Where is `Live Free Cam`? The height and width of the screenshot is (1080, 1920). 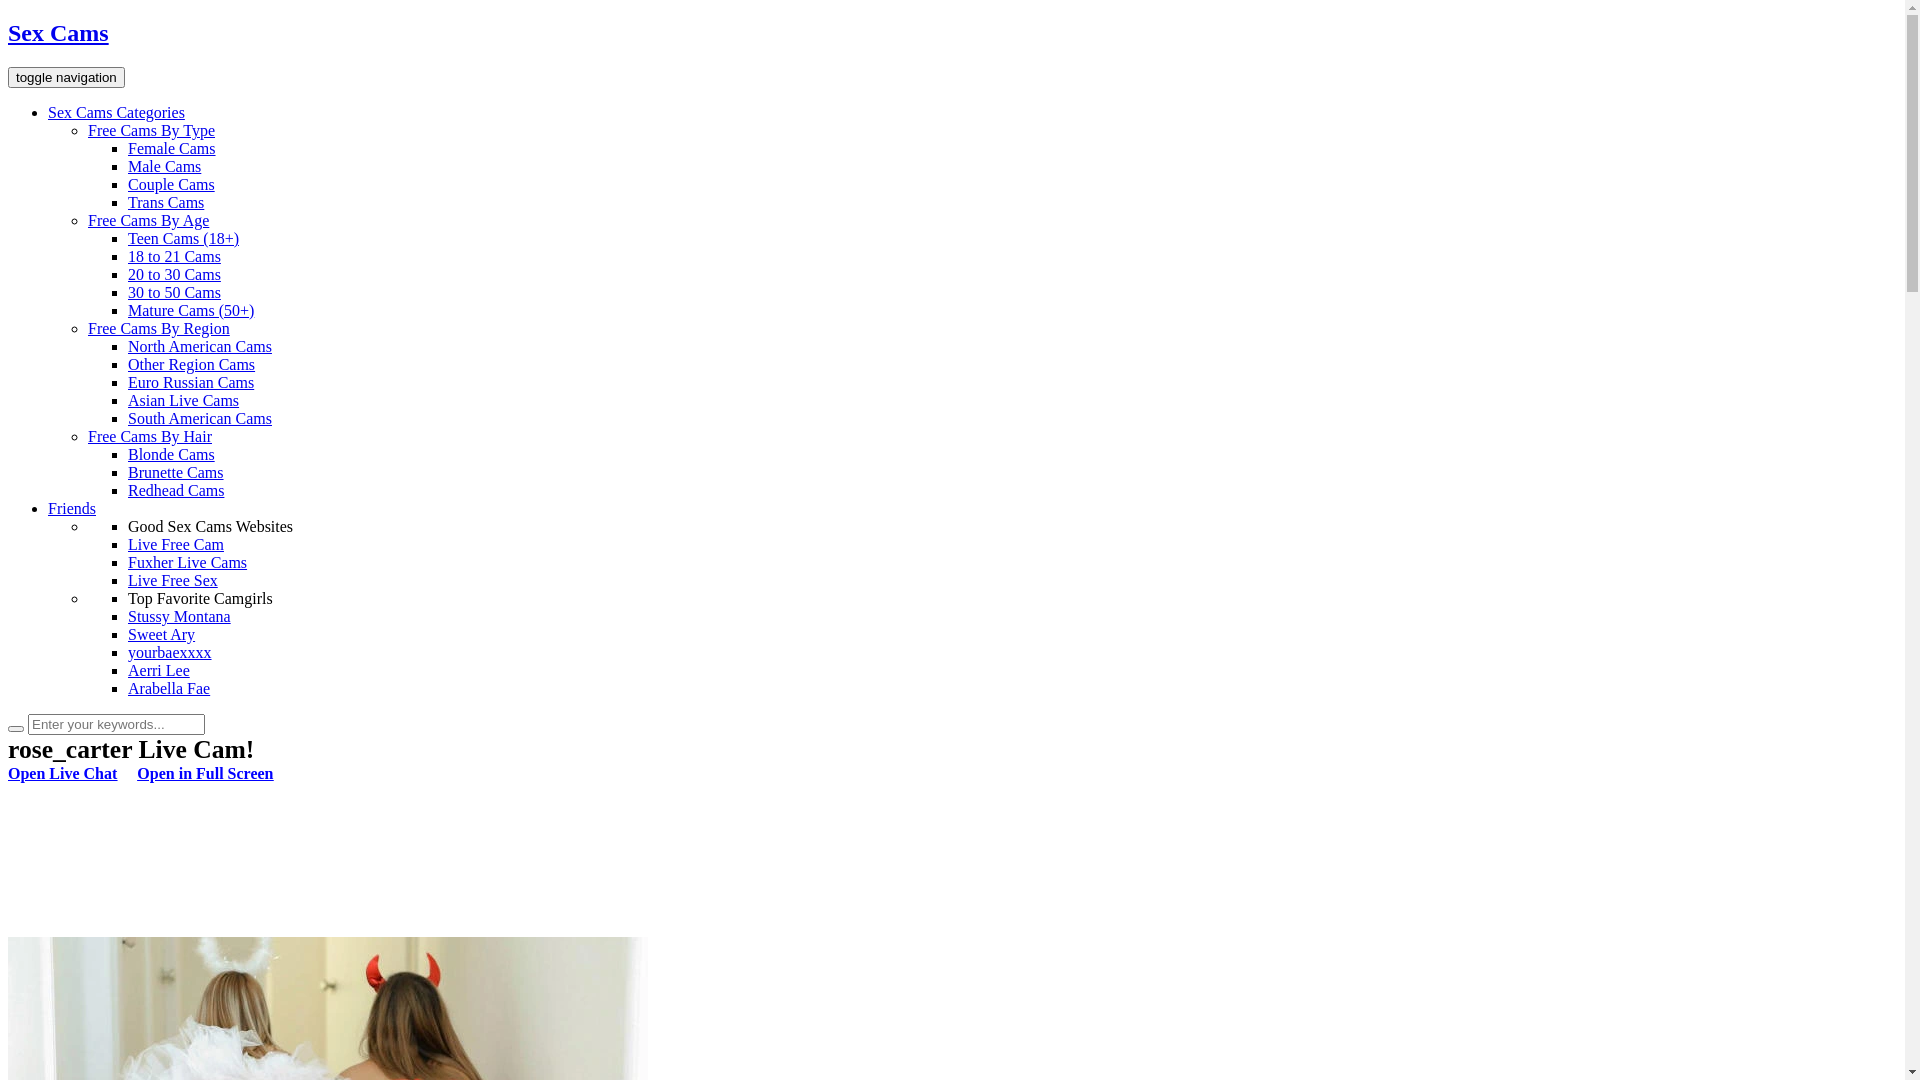
Live Free Cam is located at coordinates (176, 544).